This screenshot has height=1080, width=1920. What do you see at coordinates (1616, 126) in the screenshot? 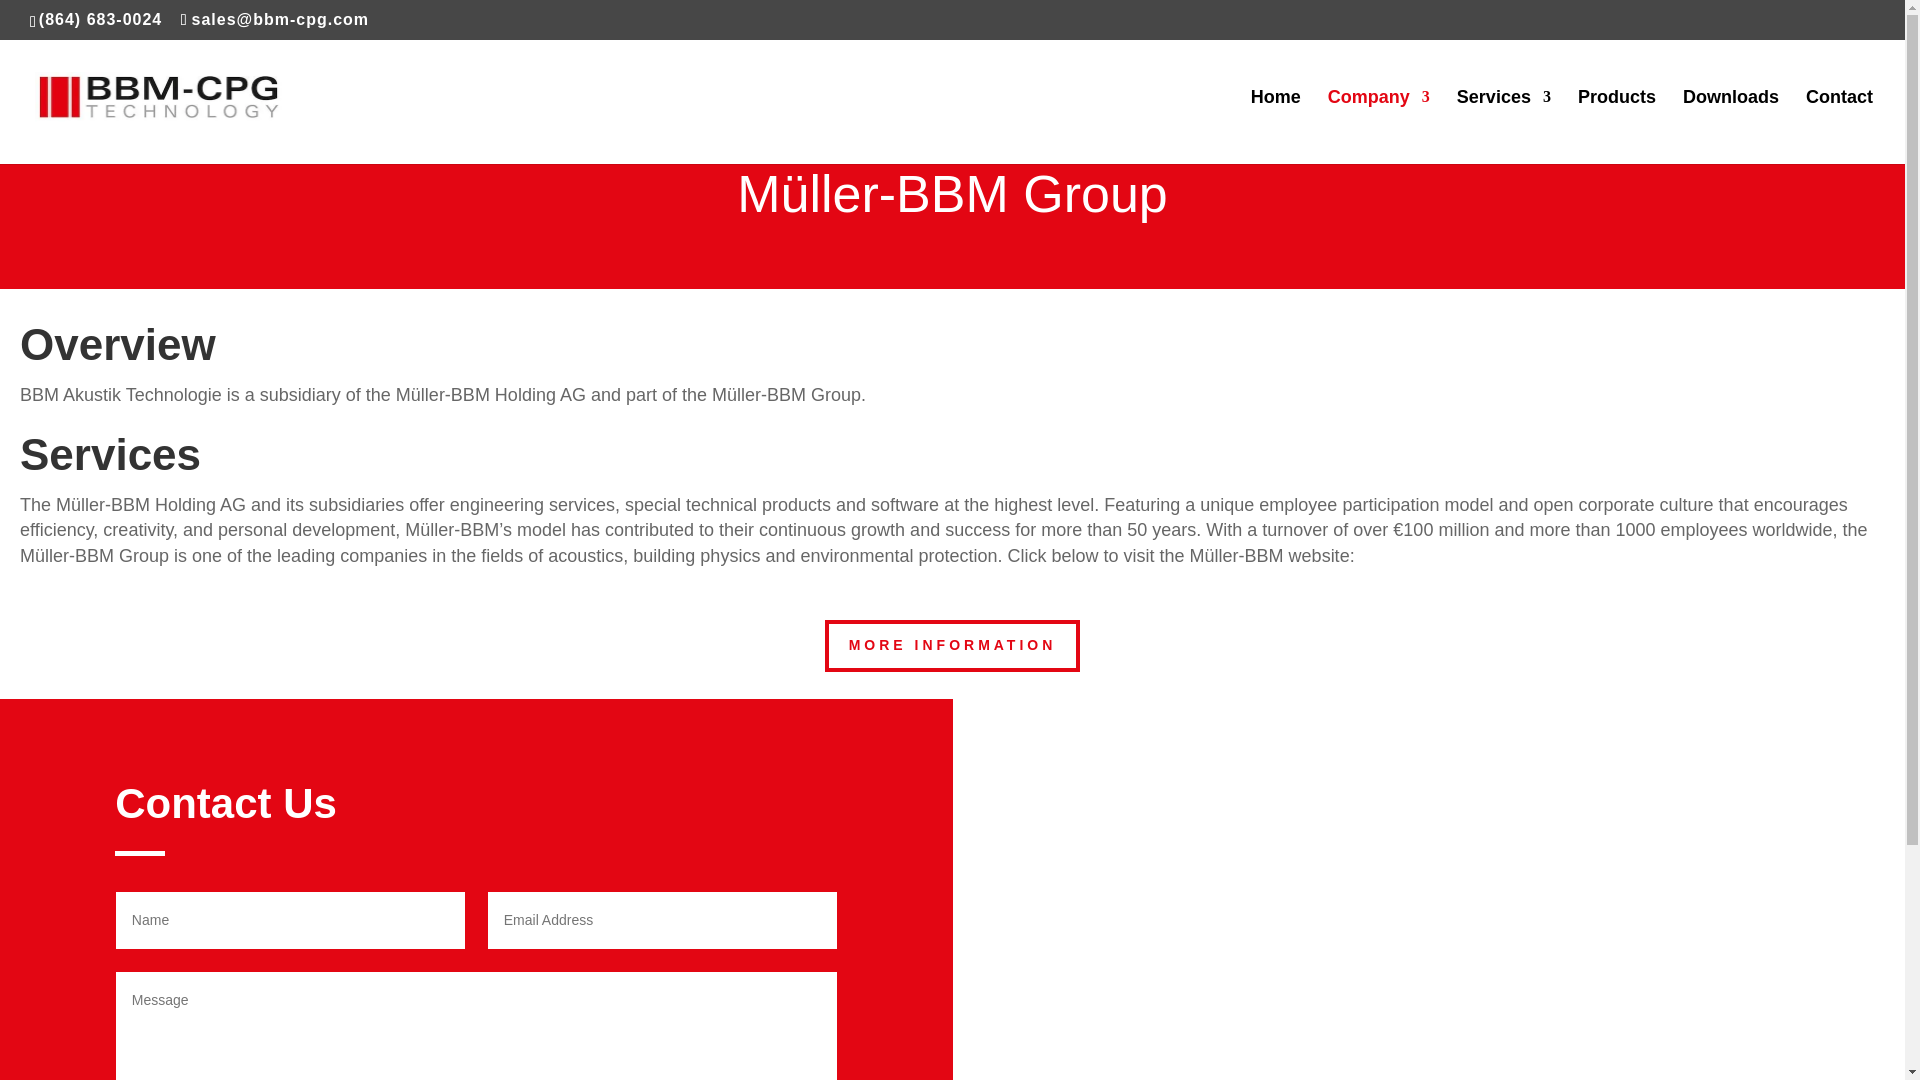
I see `Products` at bounding box center [1616, 126].